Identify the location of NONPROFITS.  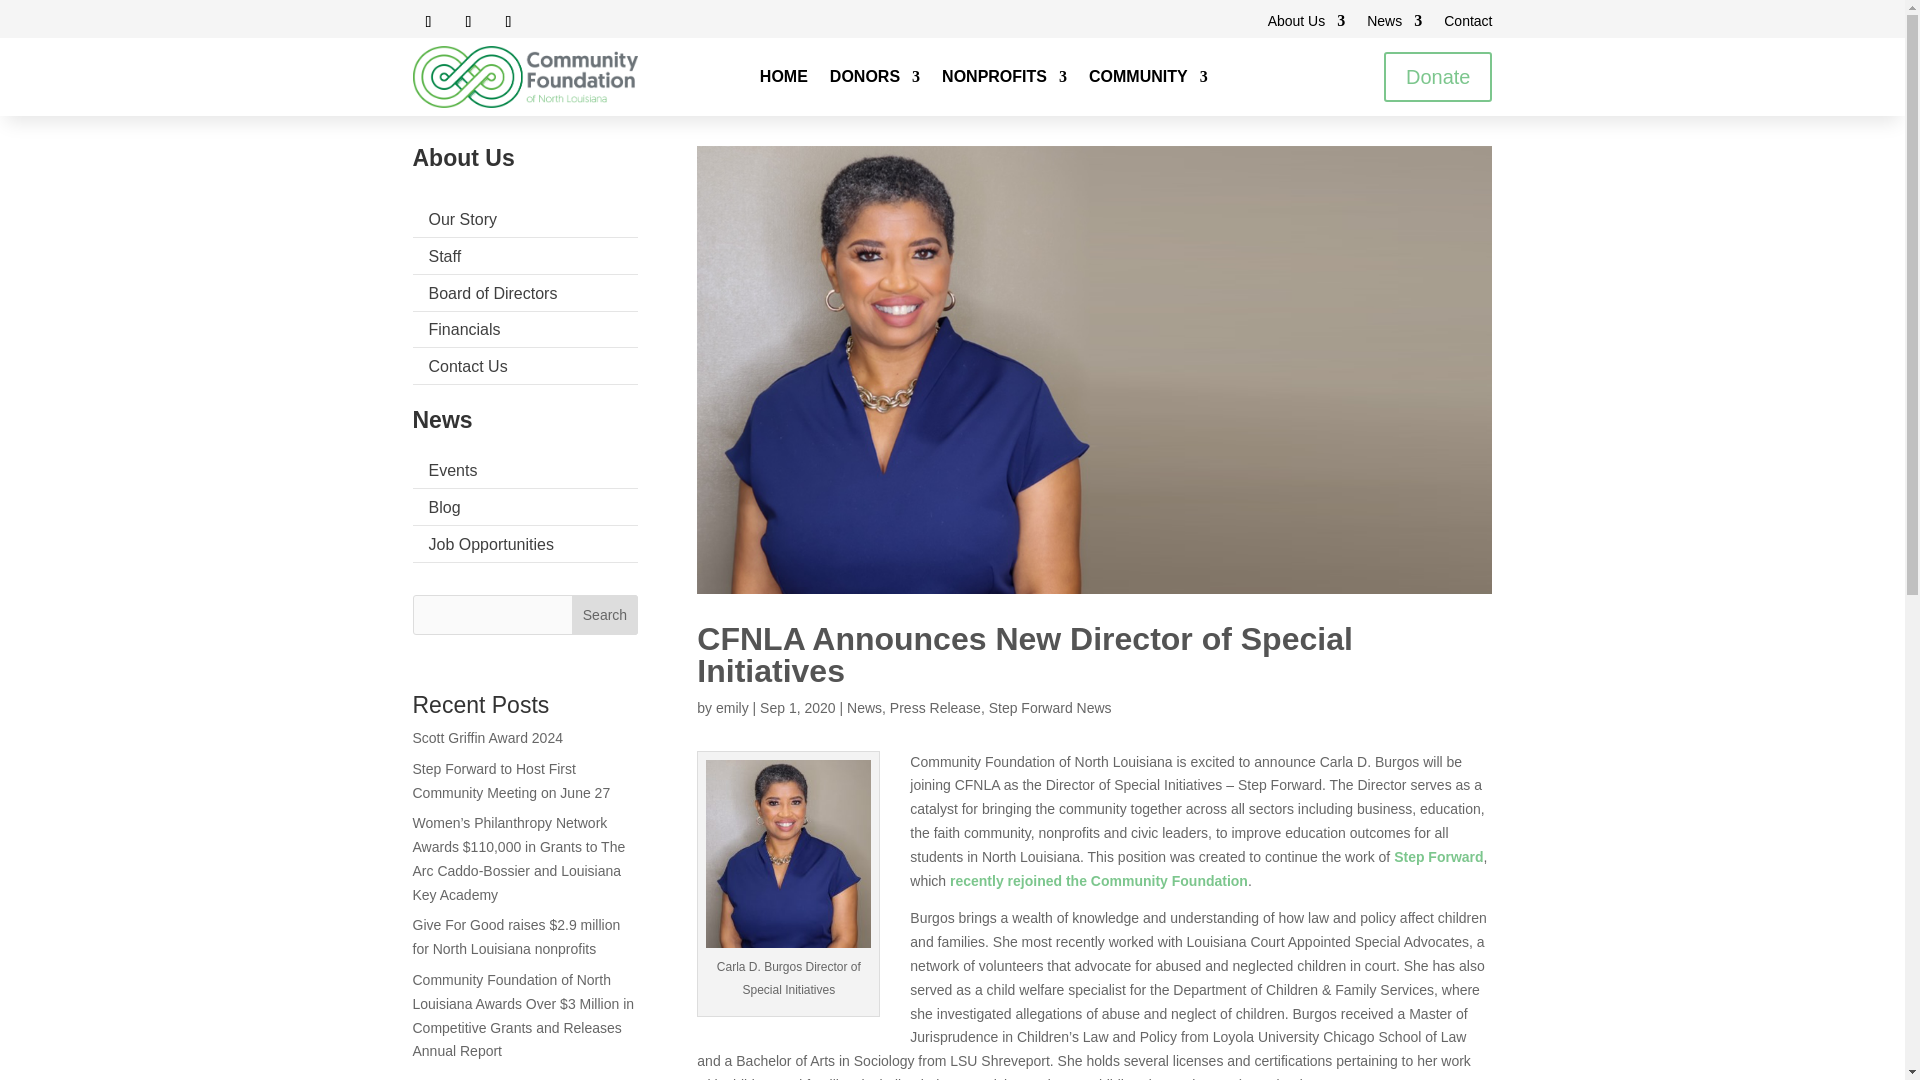
(1004, 80).